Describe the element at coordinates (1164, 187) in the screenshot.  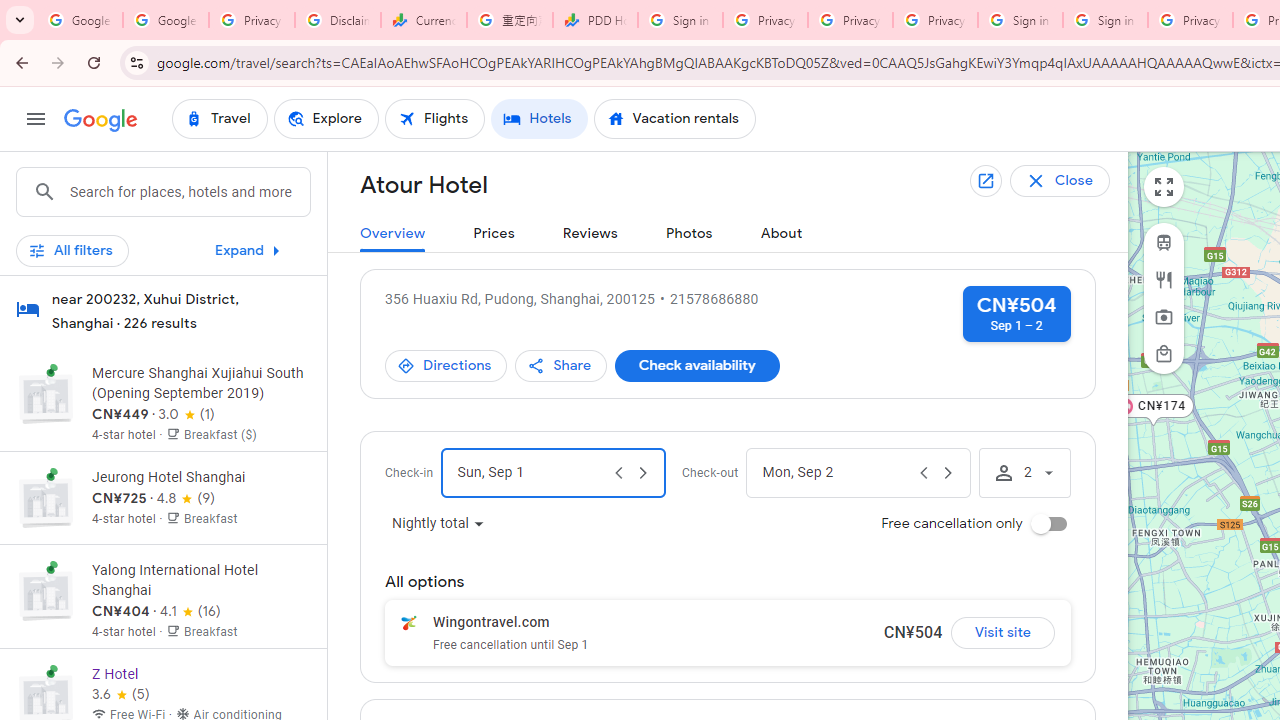
I see `View larger map` at that location.